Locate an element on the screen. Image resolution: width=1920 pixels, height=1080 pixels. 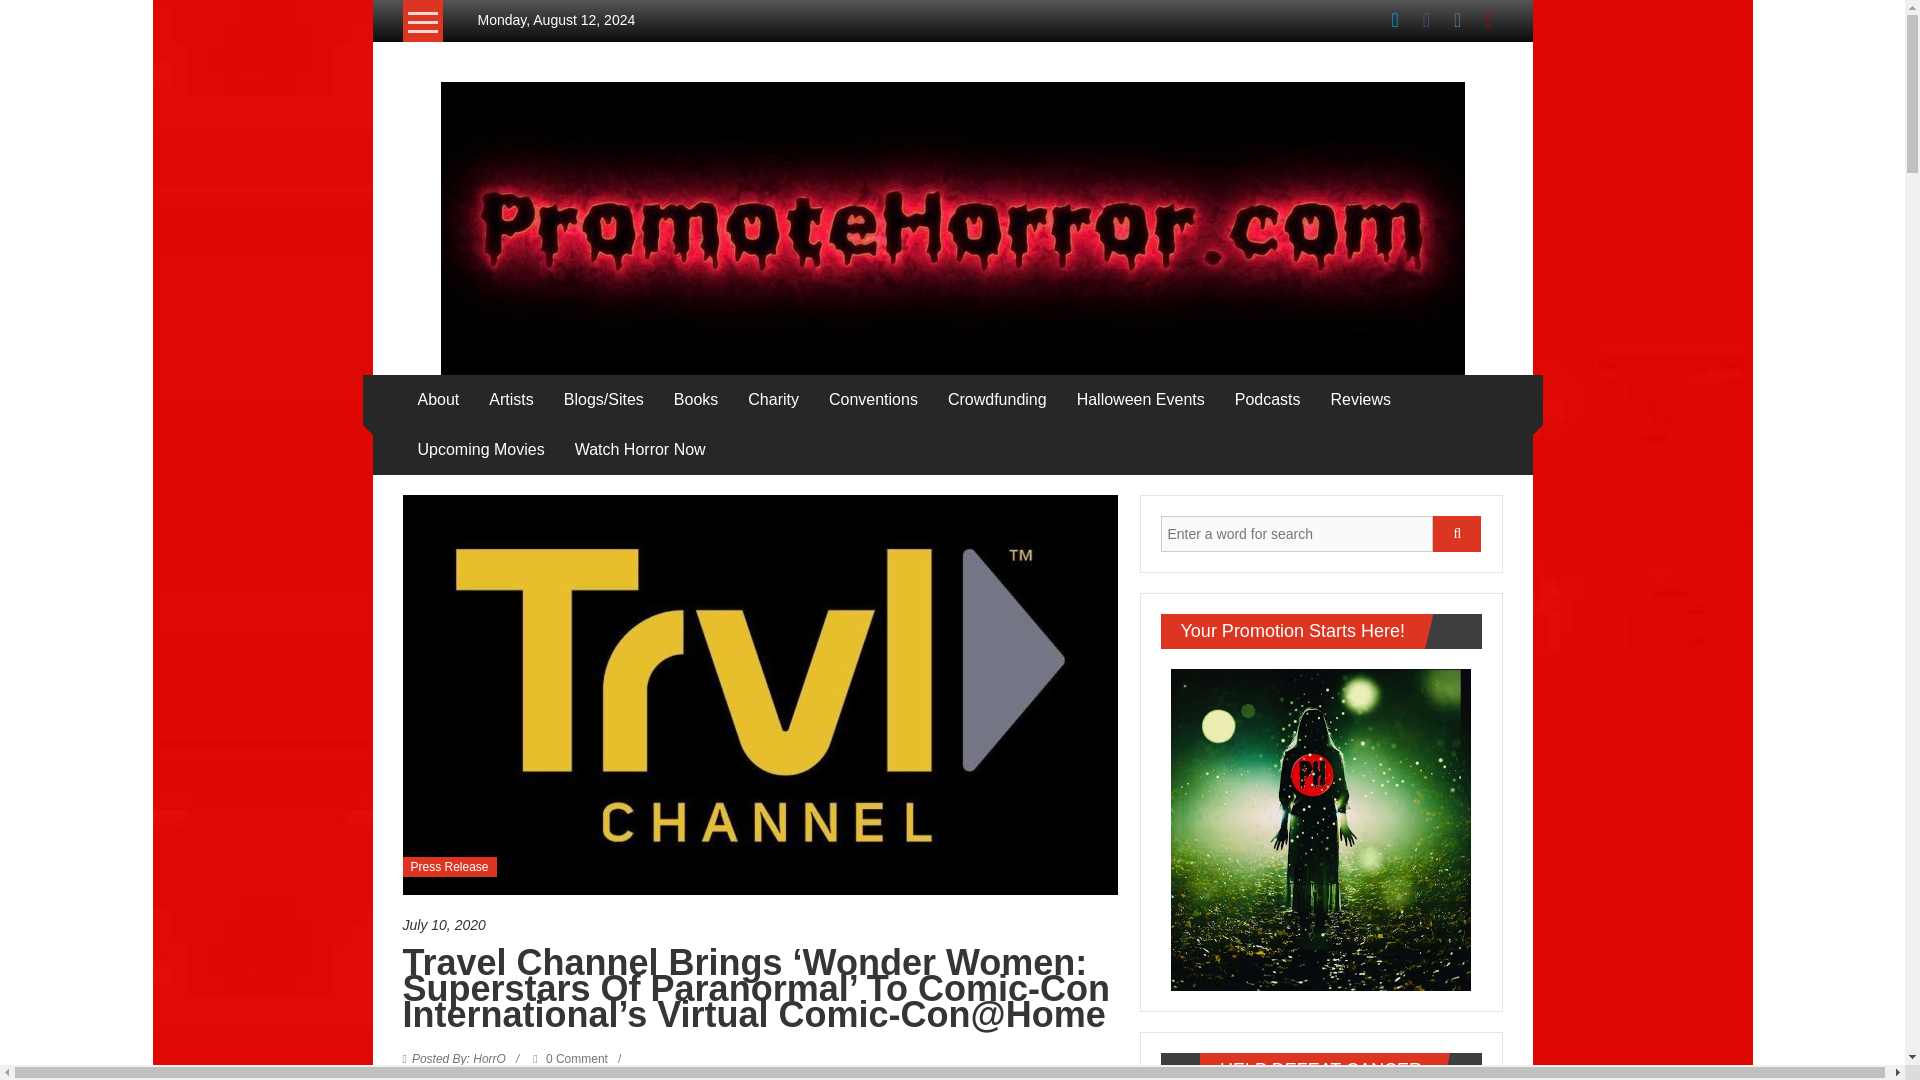
Reviews is located at coordinates (1360, 400).